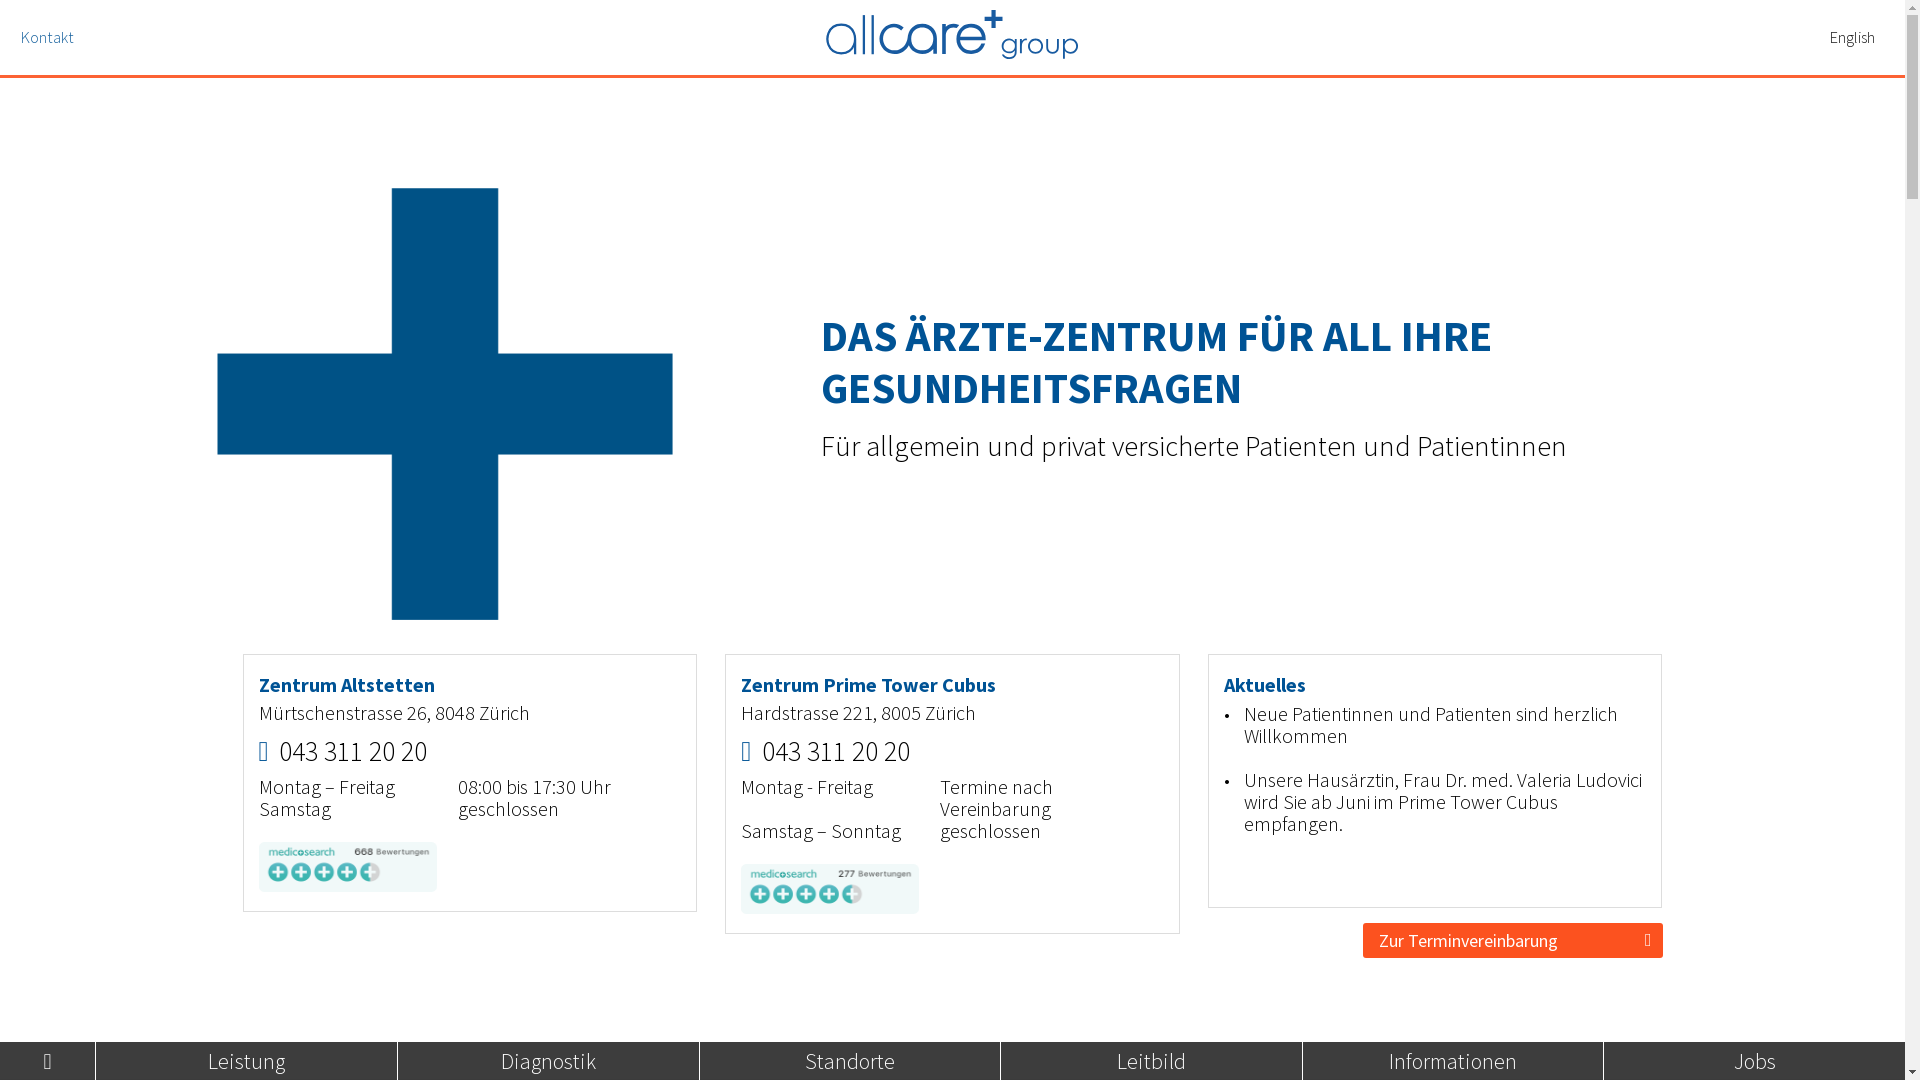 This screenshot has width=1920, height=1080. What do you see at coordinates (1152, 1061) in the screenshot?
I see `Leitbild` at bounding box center [1152, 1061].